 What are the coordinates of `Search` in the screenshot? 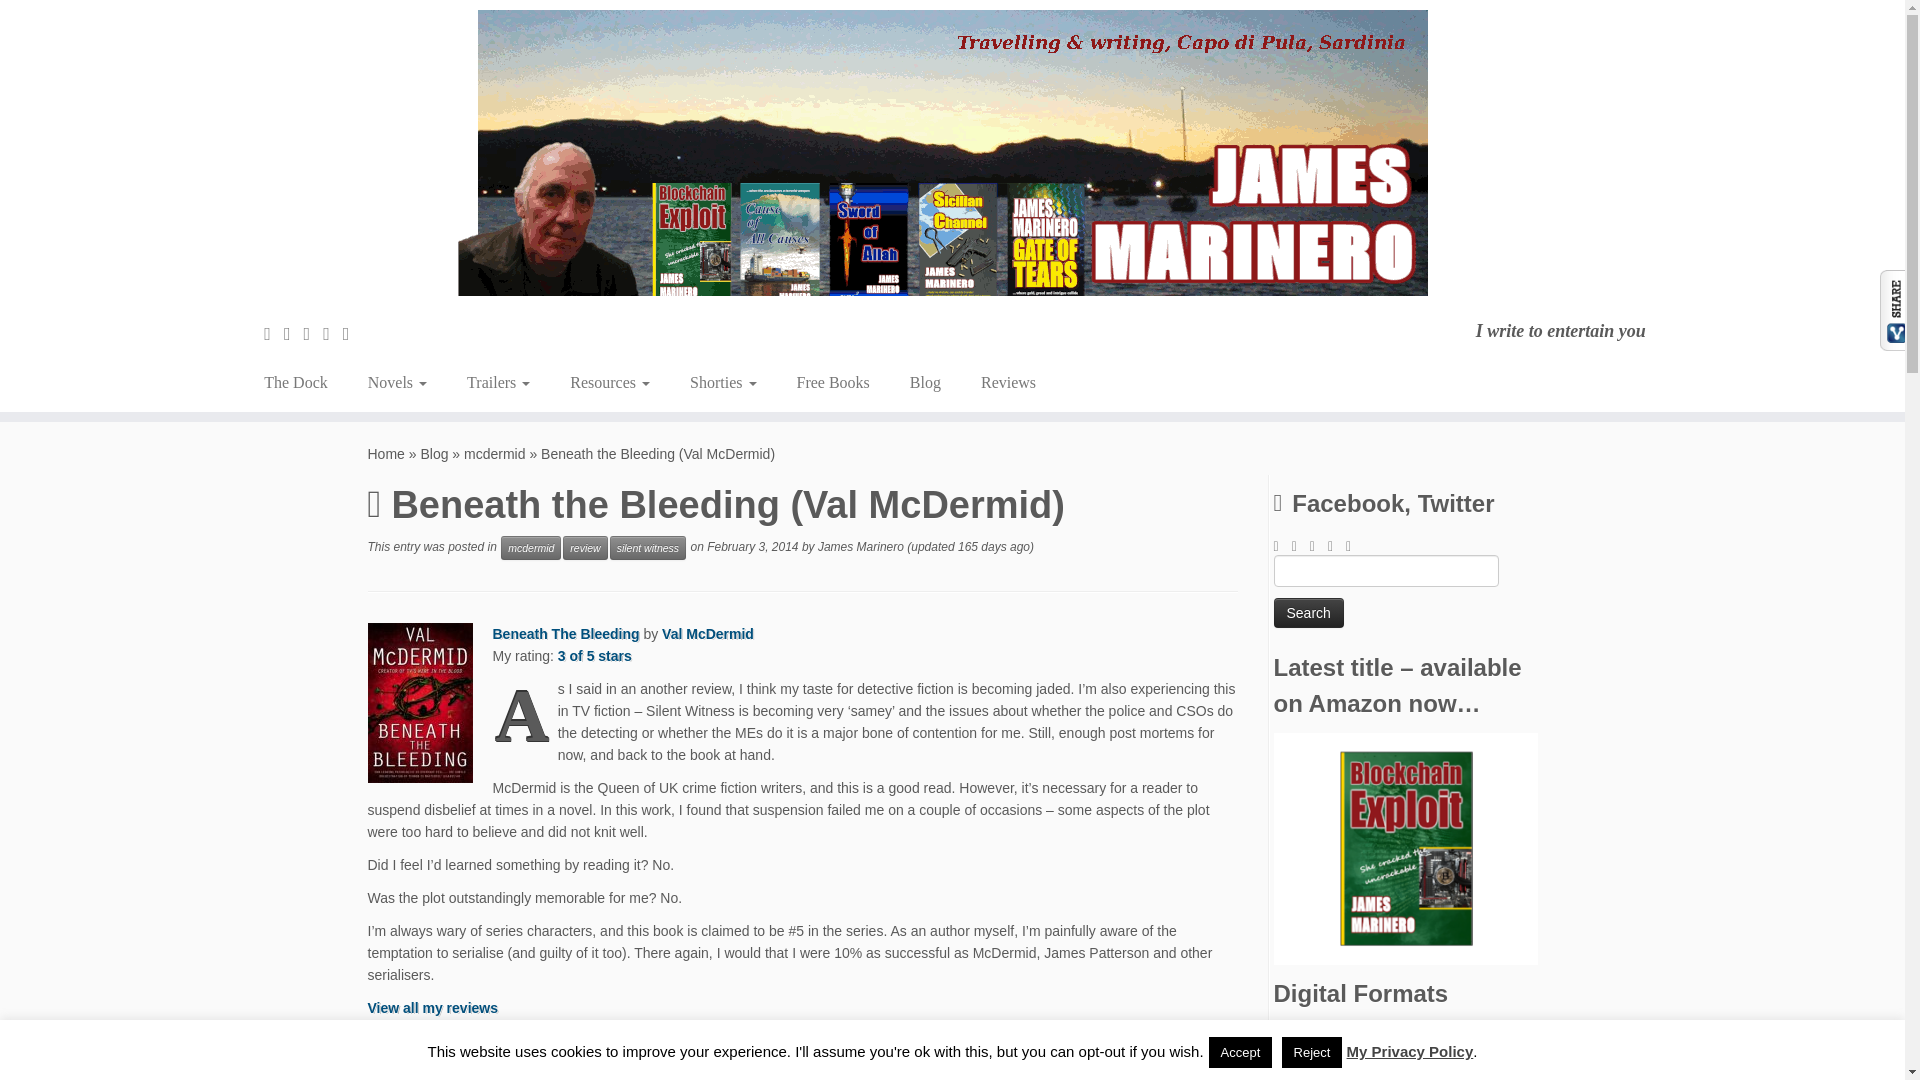 It's located at (1309, 612).